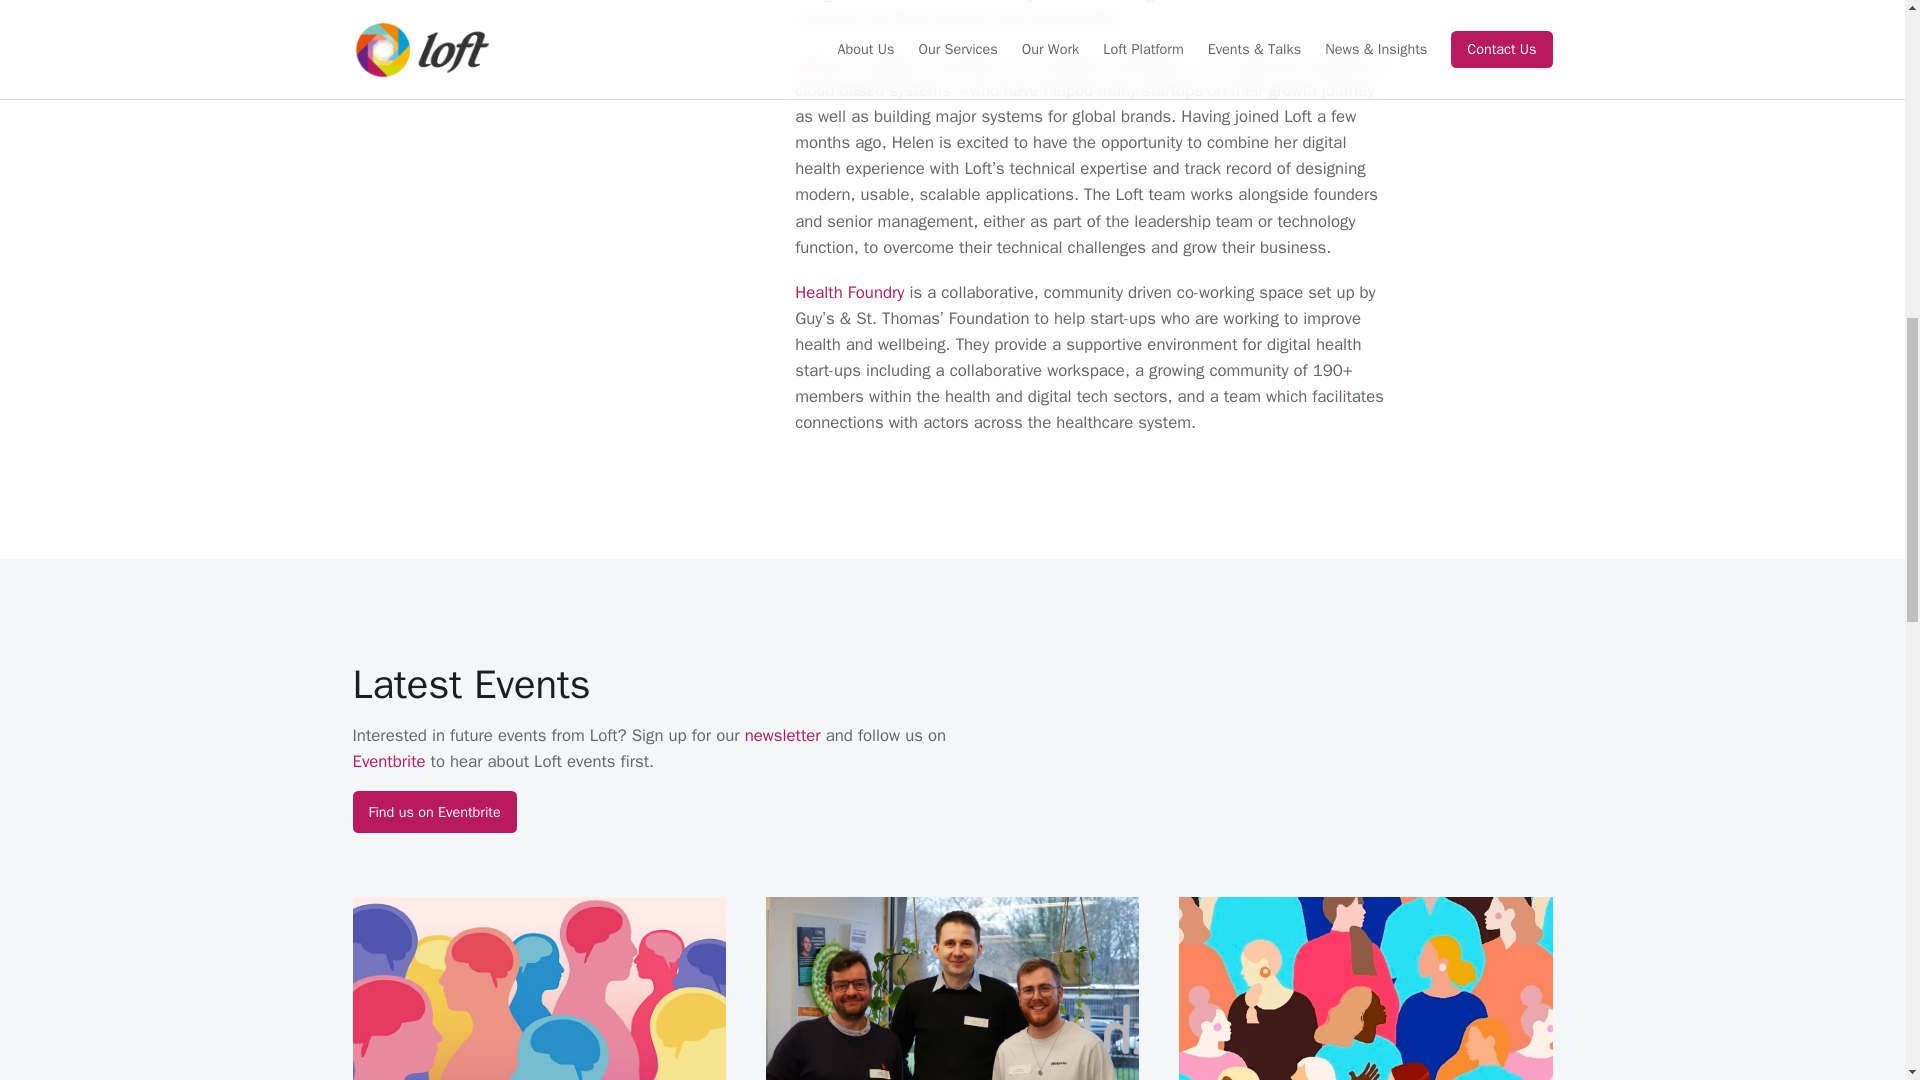  What do you see at coordinates (782, 735) in the screenshot?
I see `newsletter` at bounding box center [782, 735].